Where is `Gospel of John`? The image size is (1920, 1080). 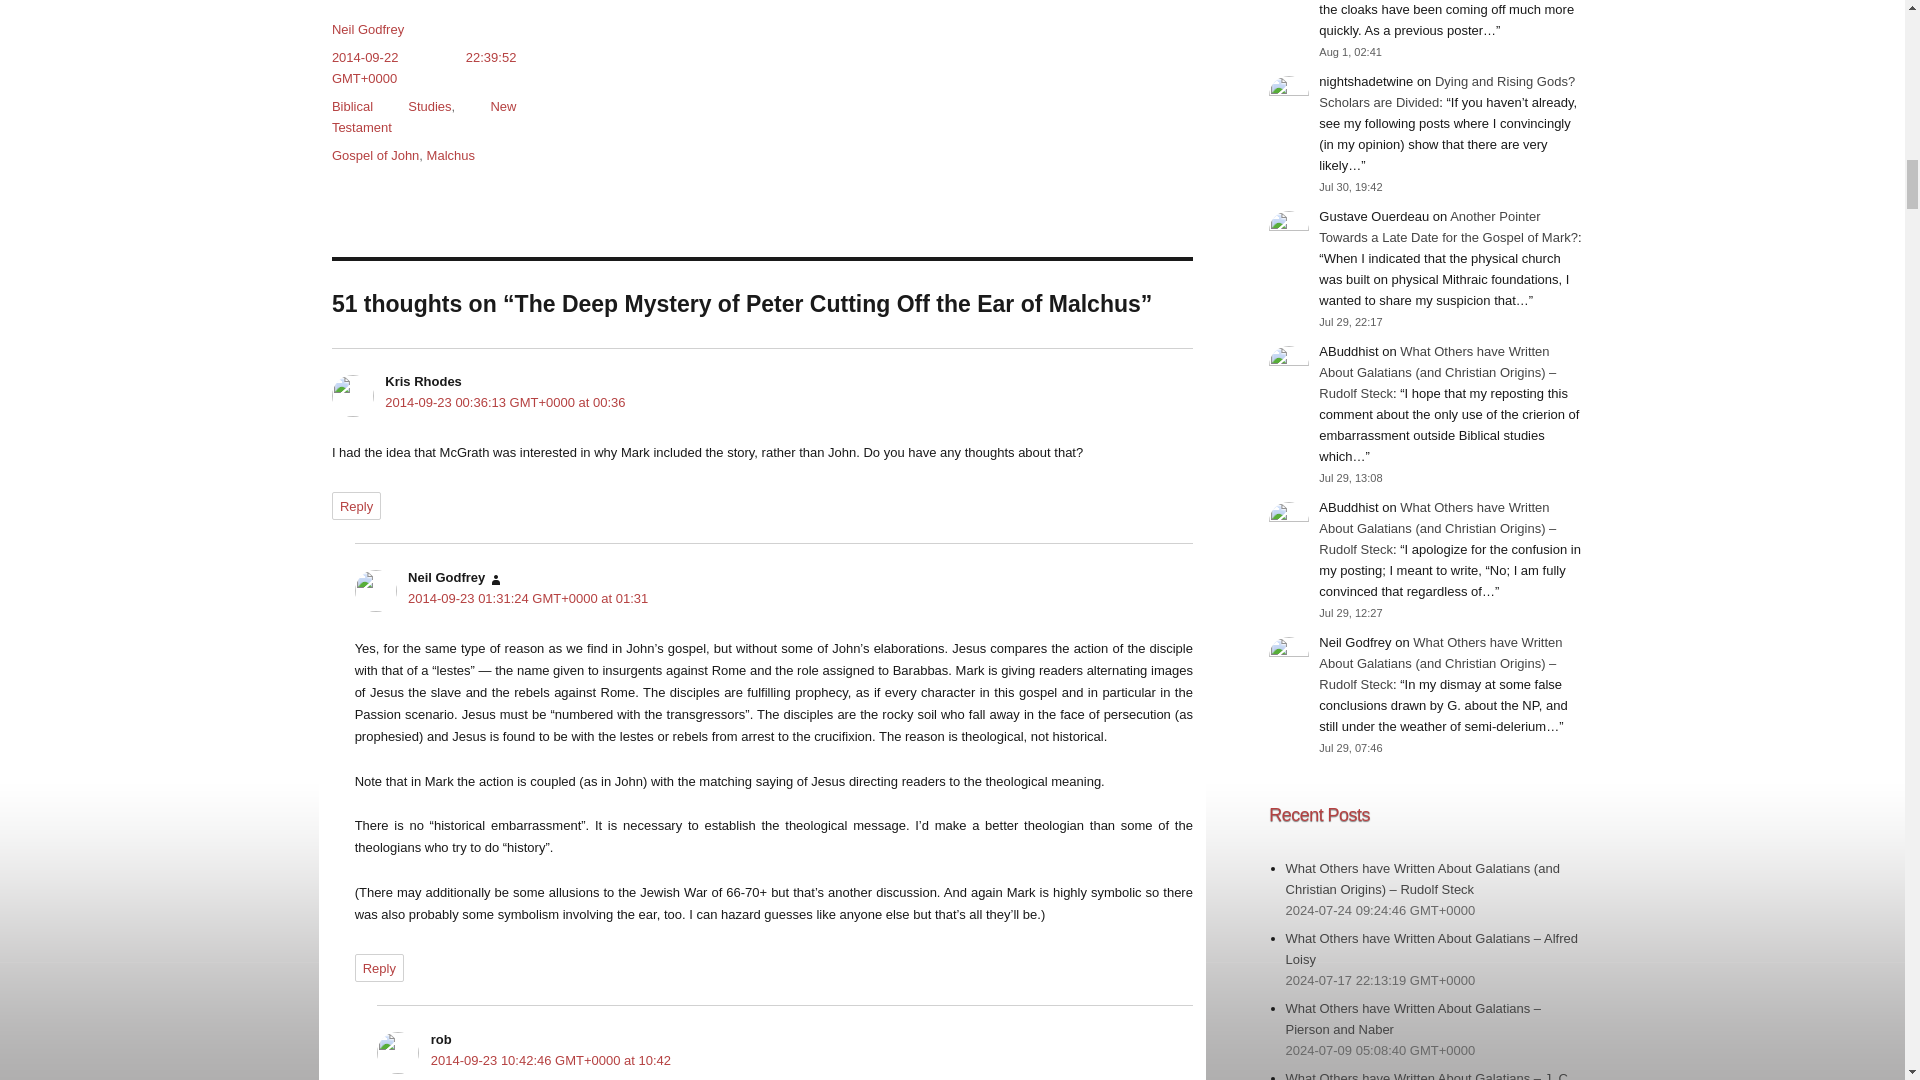 Gospel of John is located at coordinates (375, 155).